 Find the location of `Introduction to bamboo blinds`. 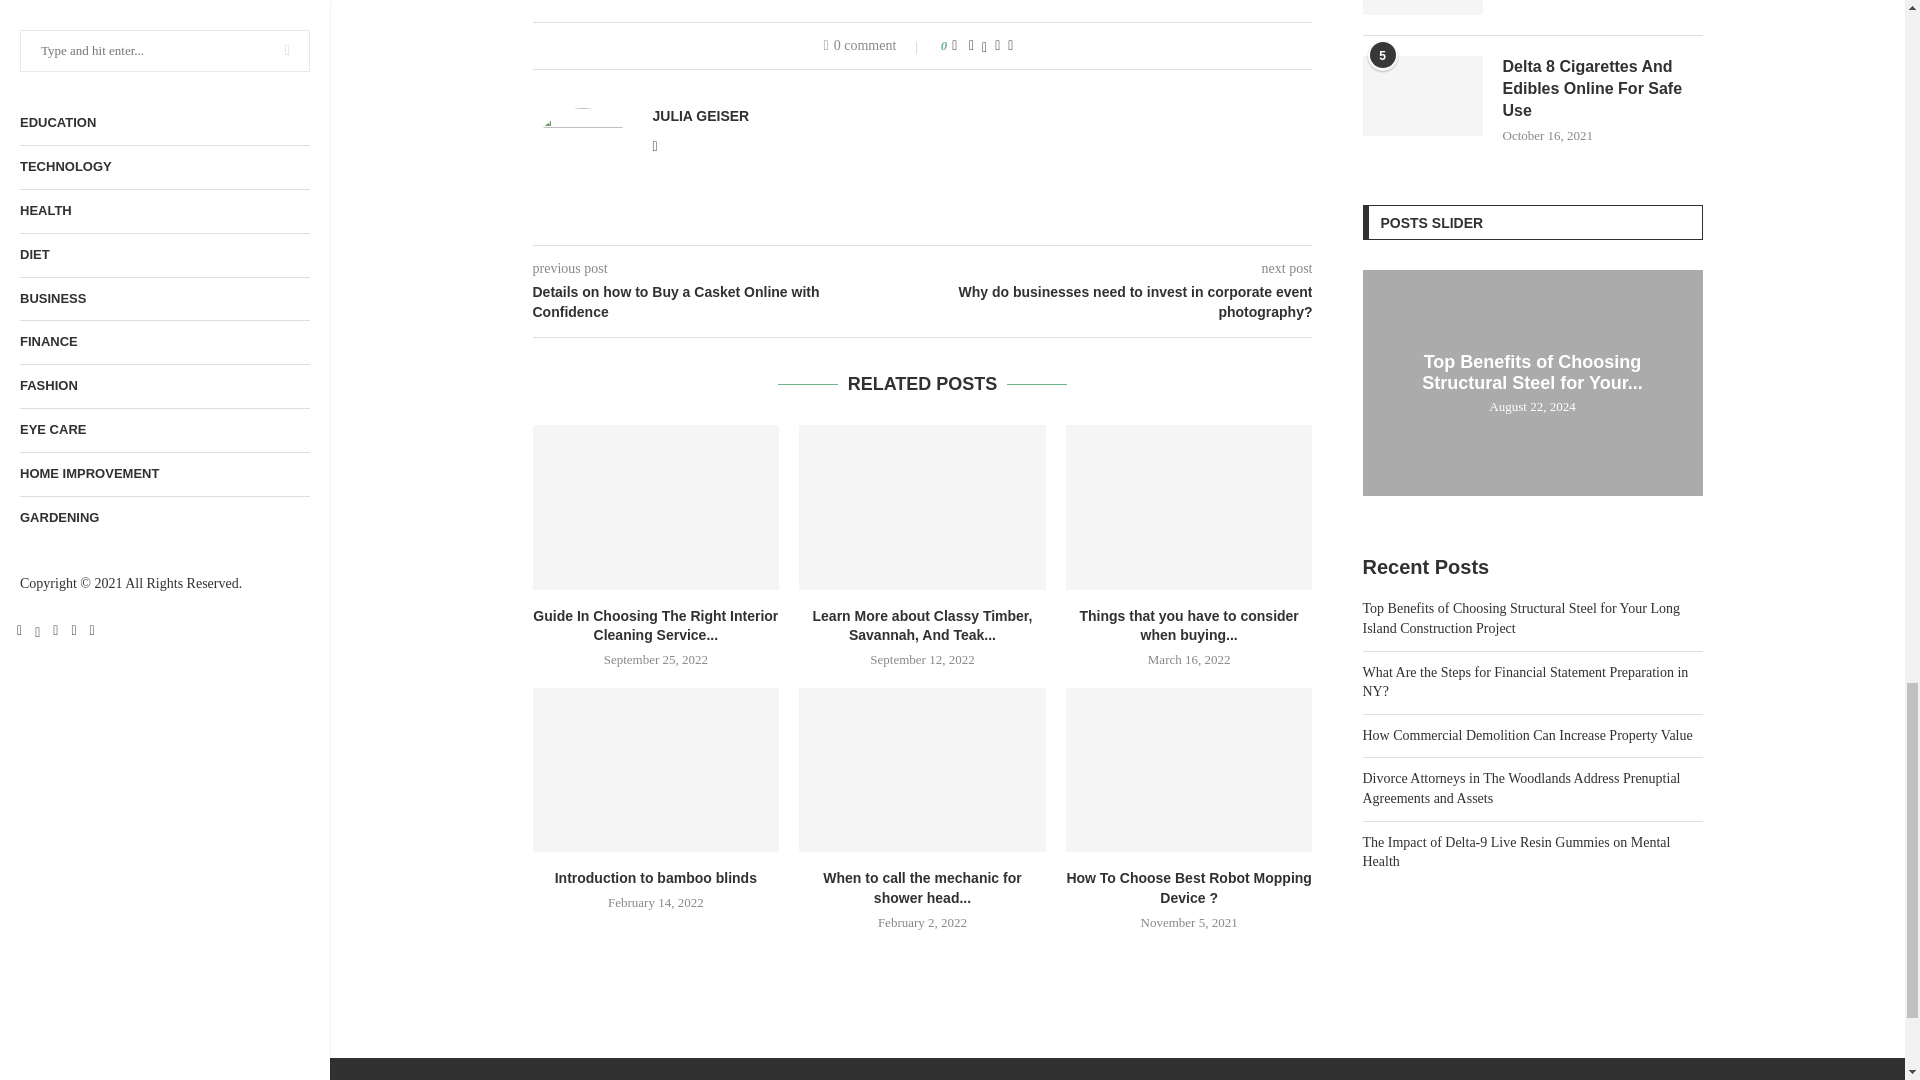

Introduction to bamboo blinds is located at coordinates (655, 770).